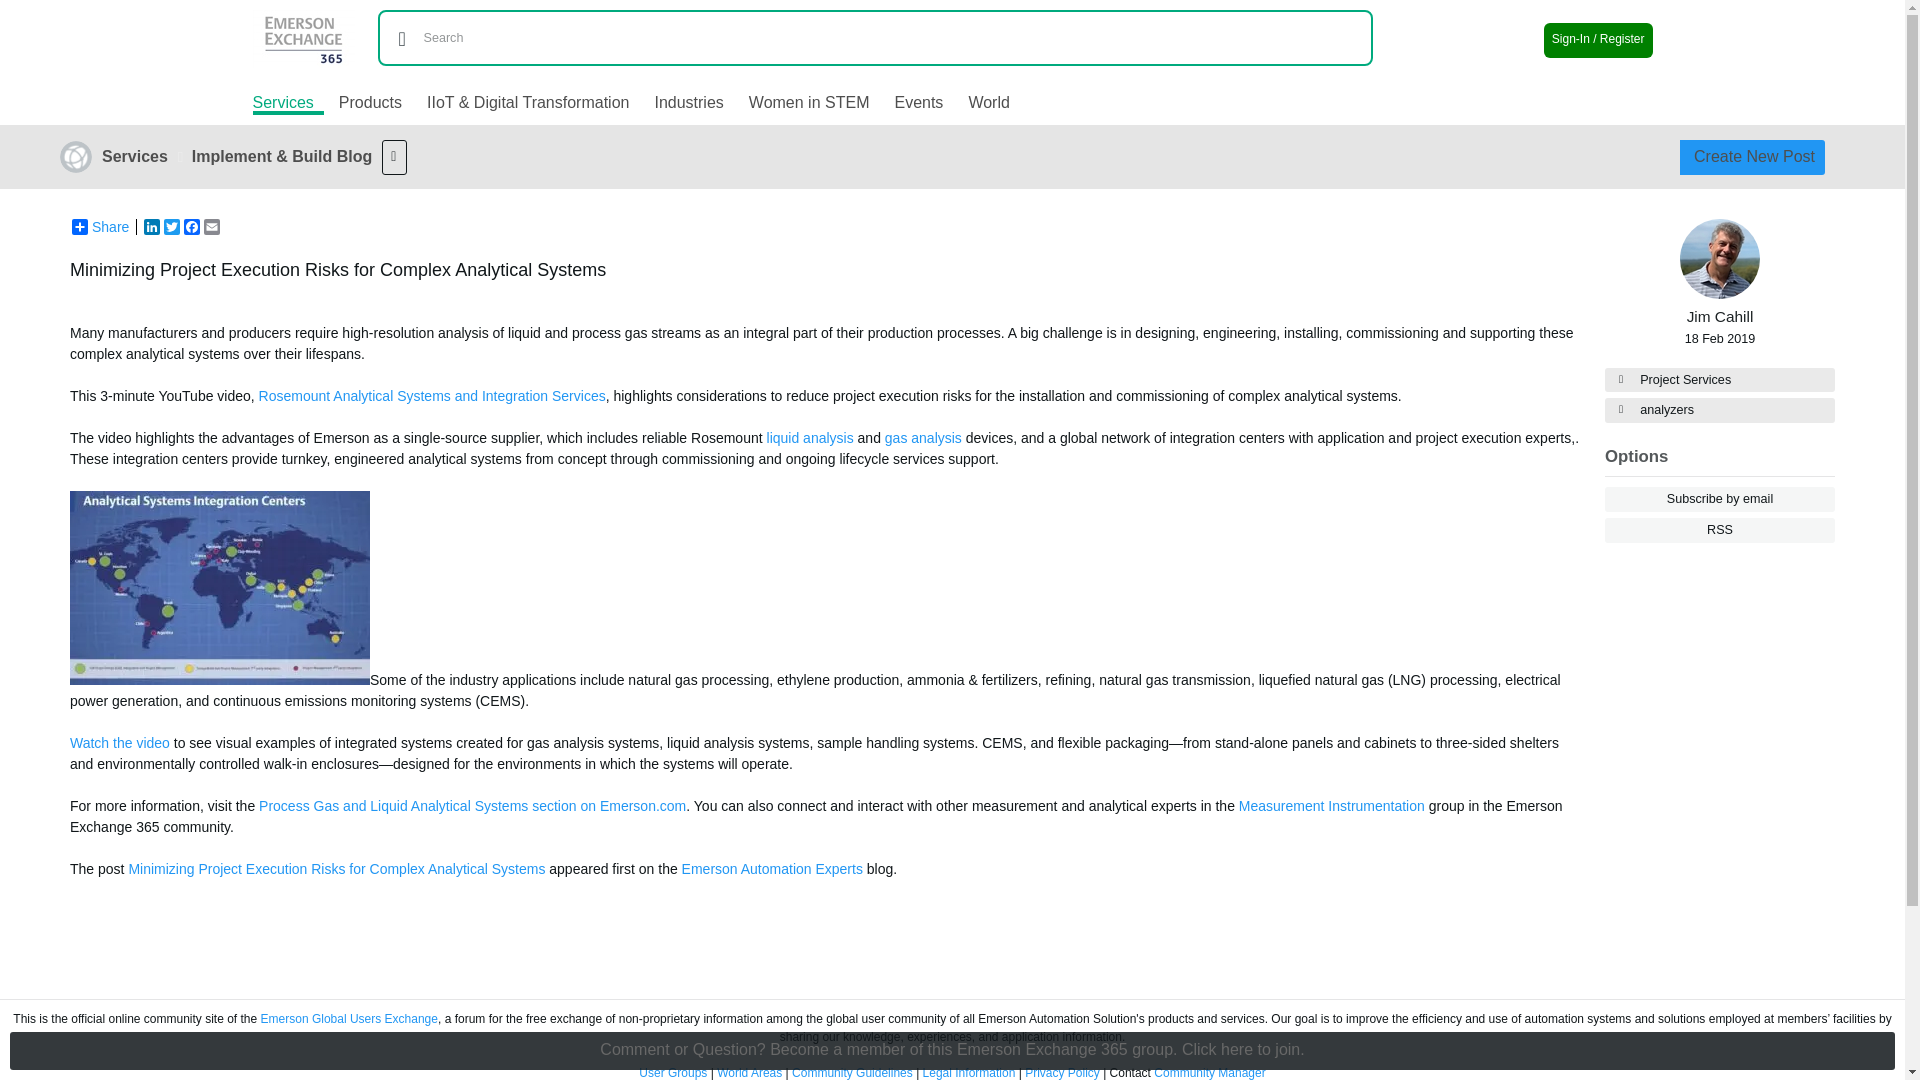 This screenshot has height=1080, width=1920. What do you see at coordinates (314, 27) in the screenshot?
I see `Home` at bounding box center [314, 27].